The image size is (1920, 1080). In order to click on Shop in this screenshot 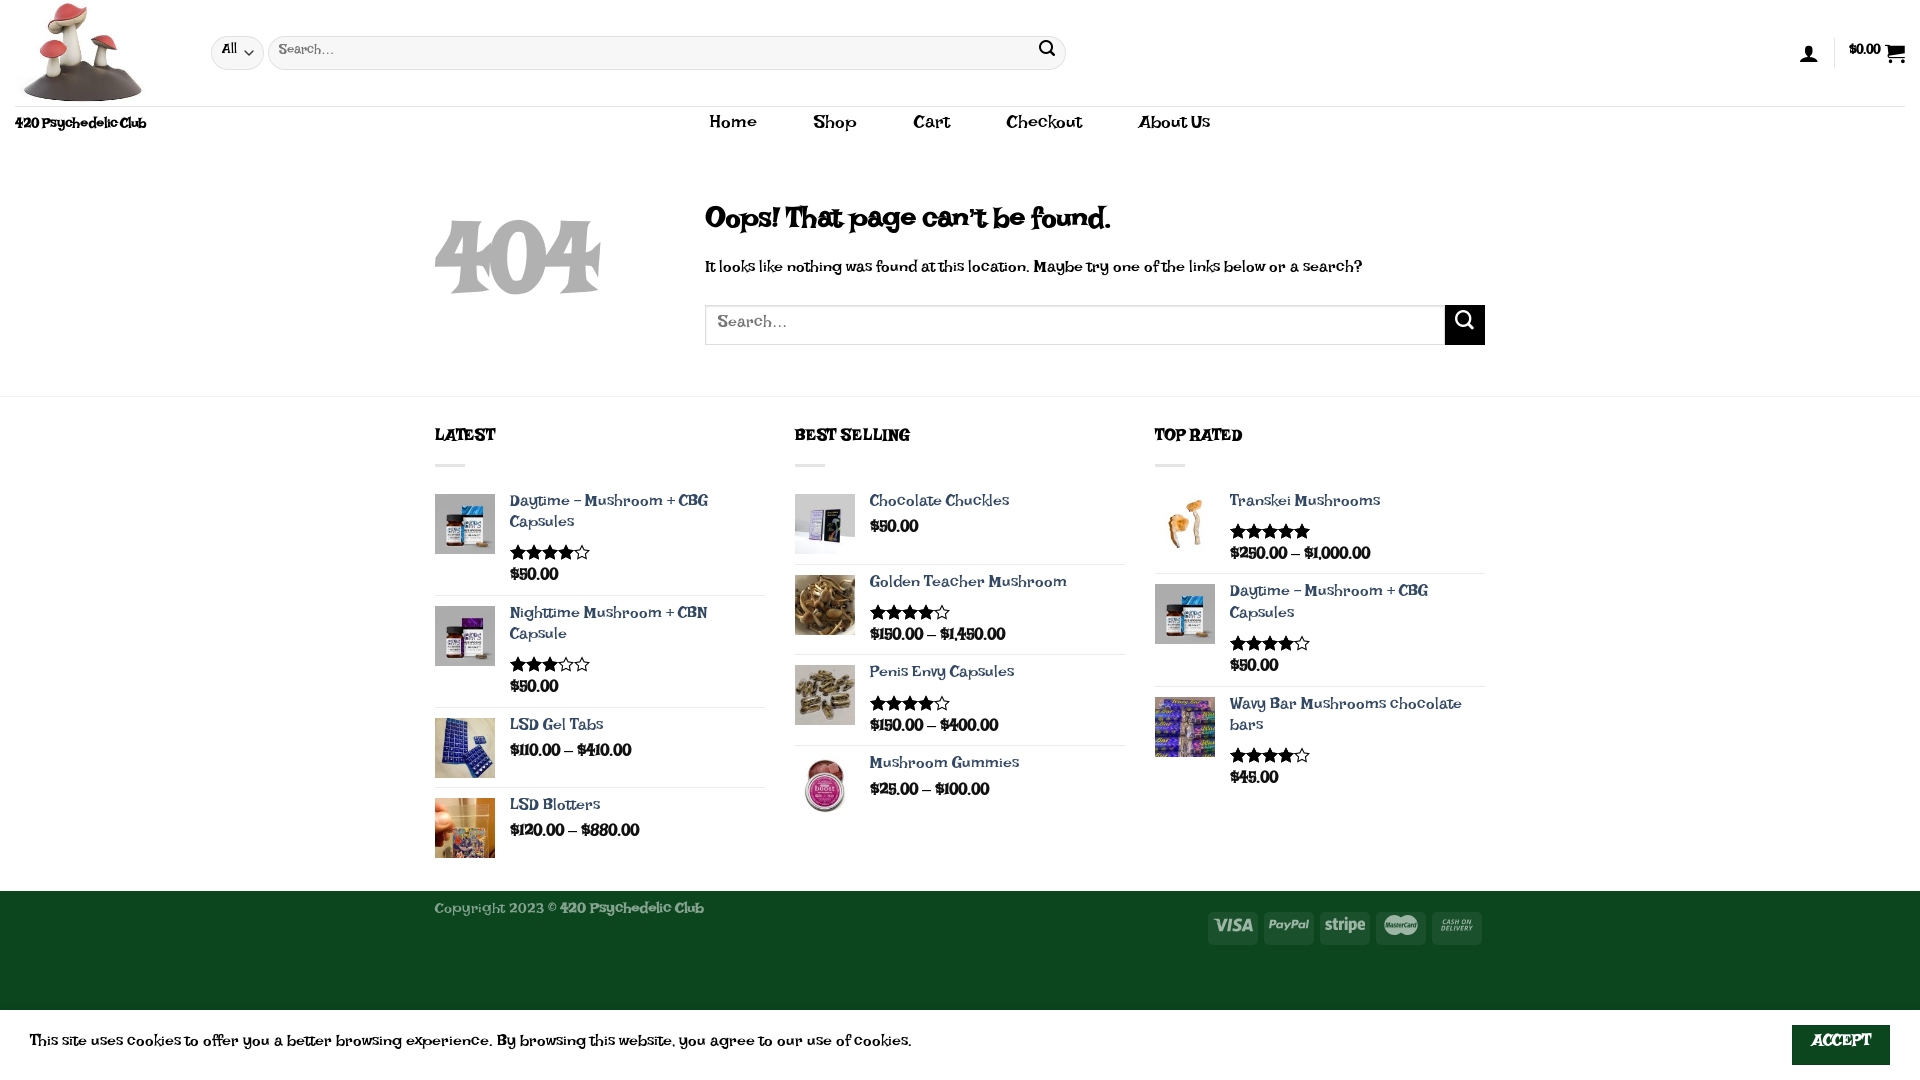, I will do `click(836, 127)`.